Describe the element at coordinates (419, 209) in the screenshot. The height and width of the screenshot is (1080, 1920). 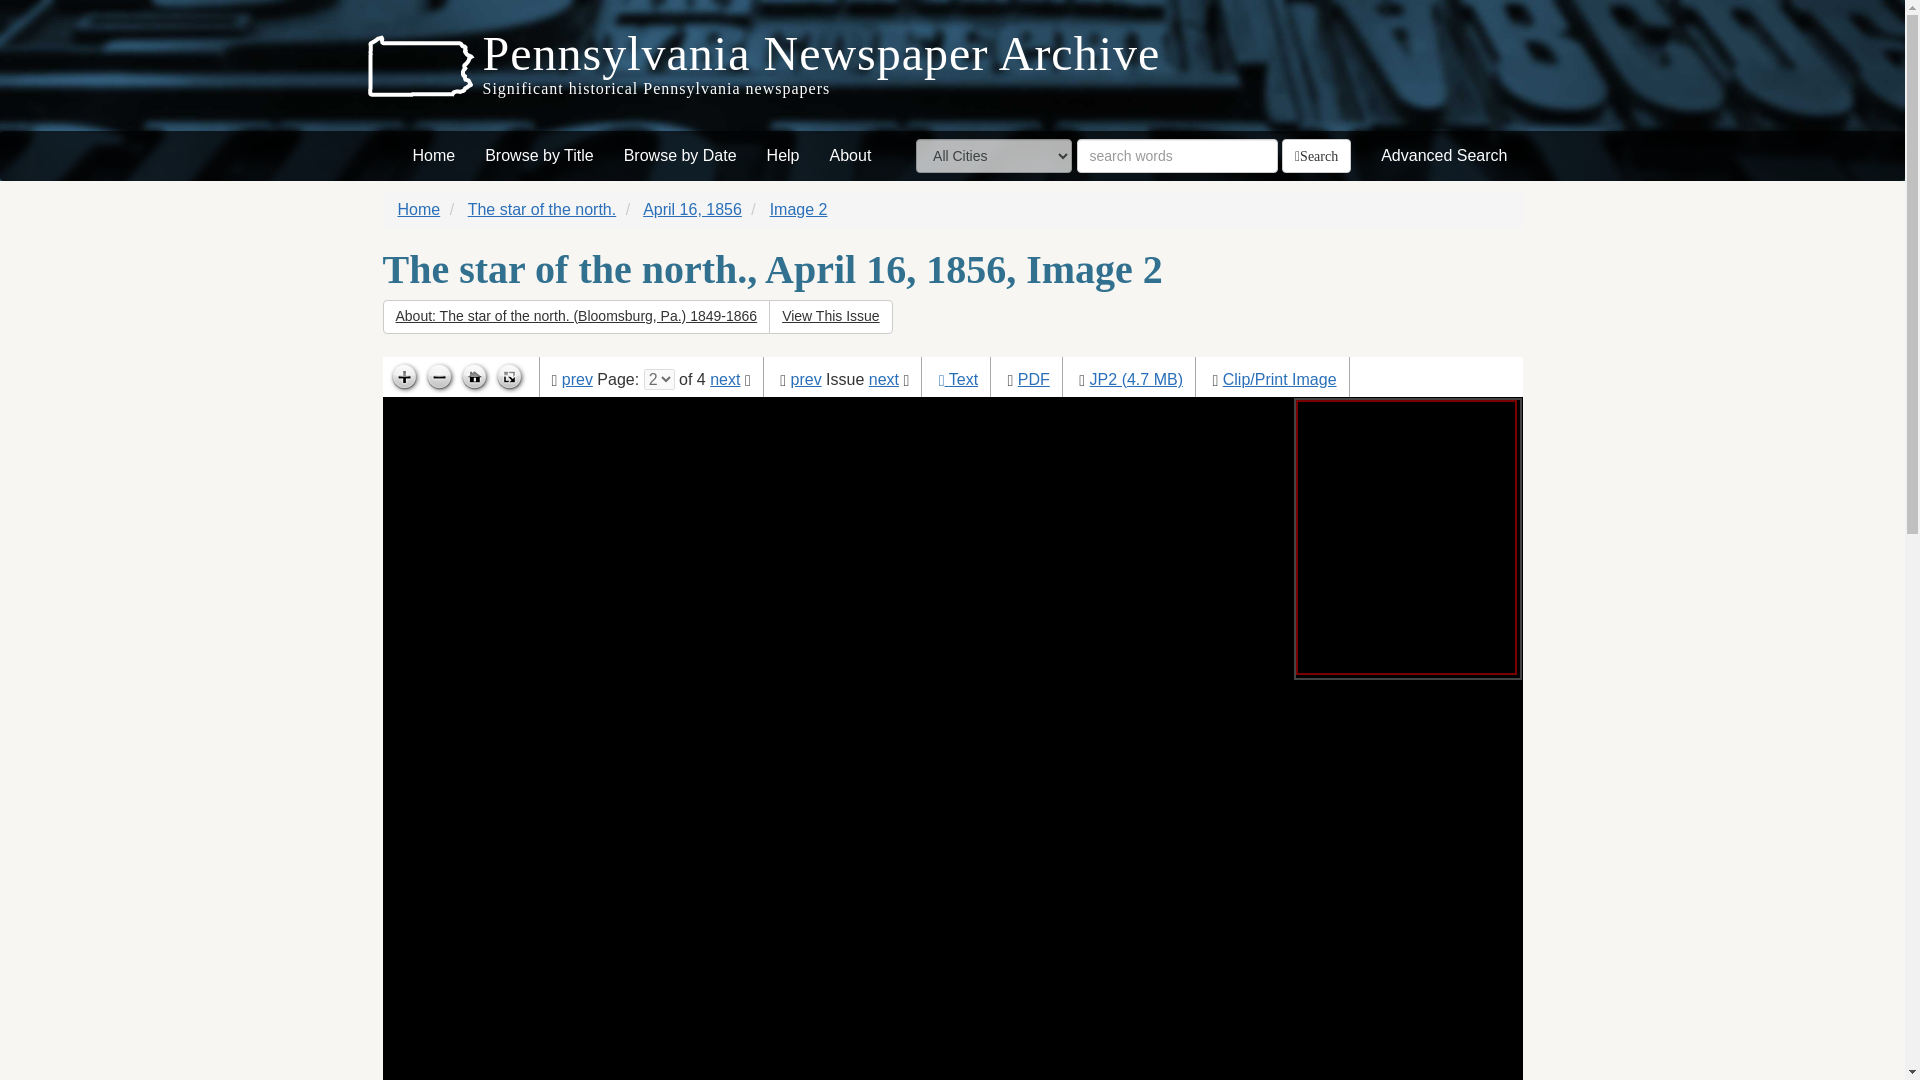
I see `Home` at that location.